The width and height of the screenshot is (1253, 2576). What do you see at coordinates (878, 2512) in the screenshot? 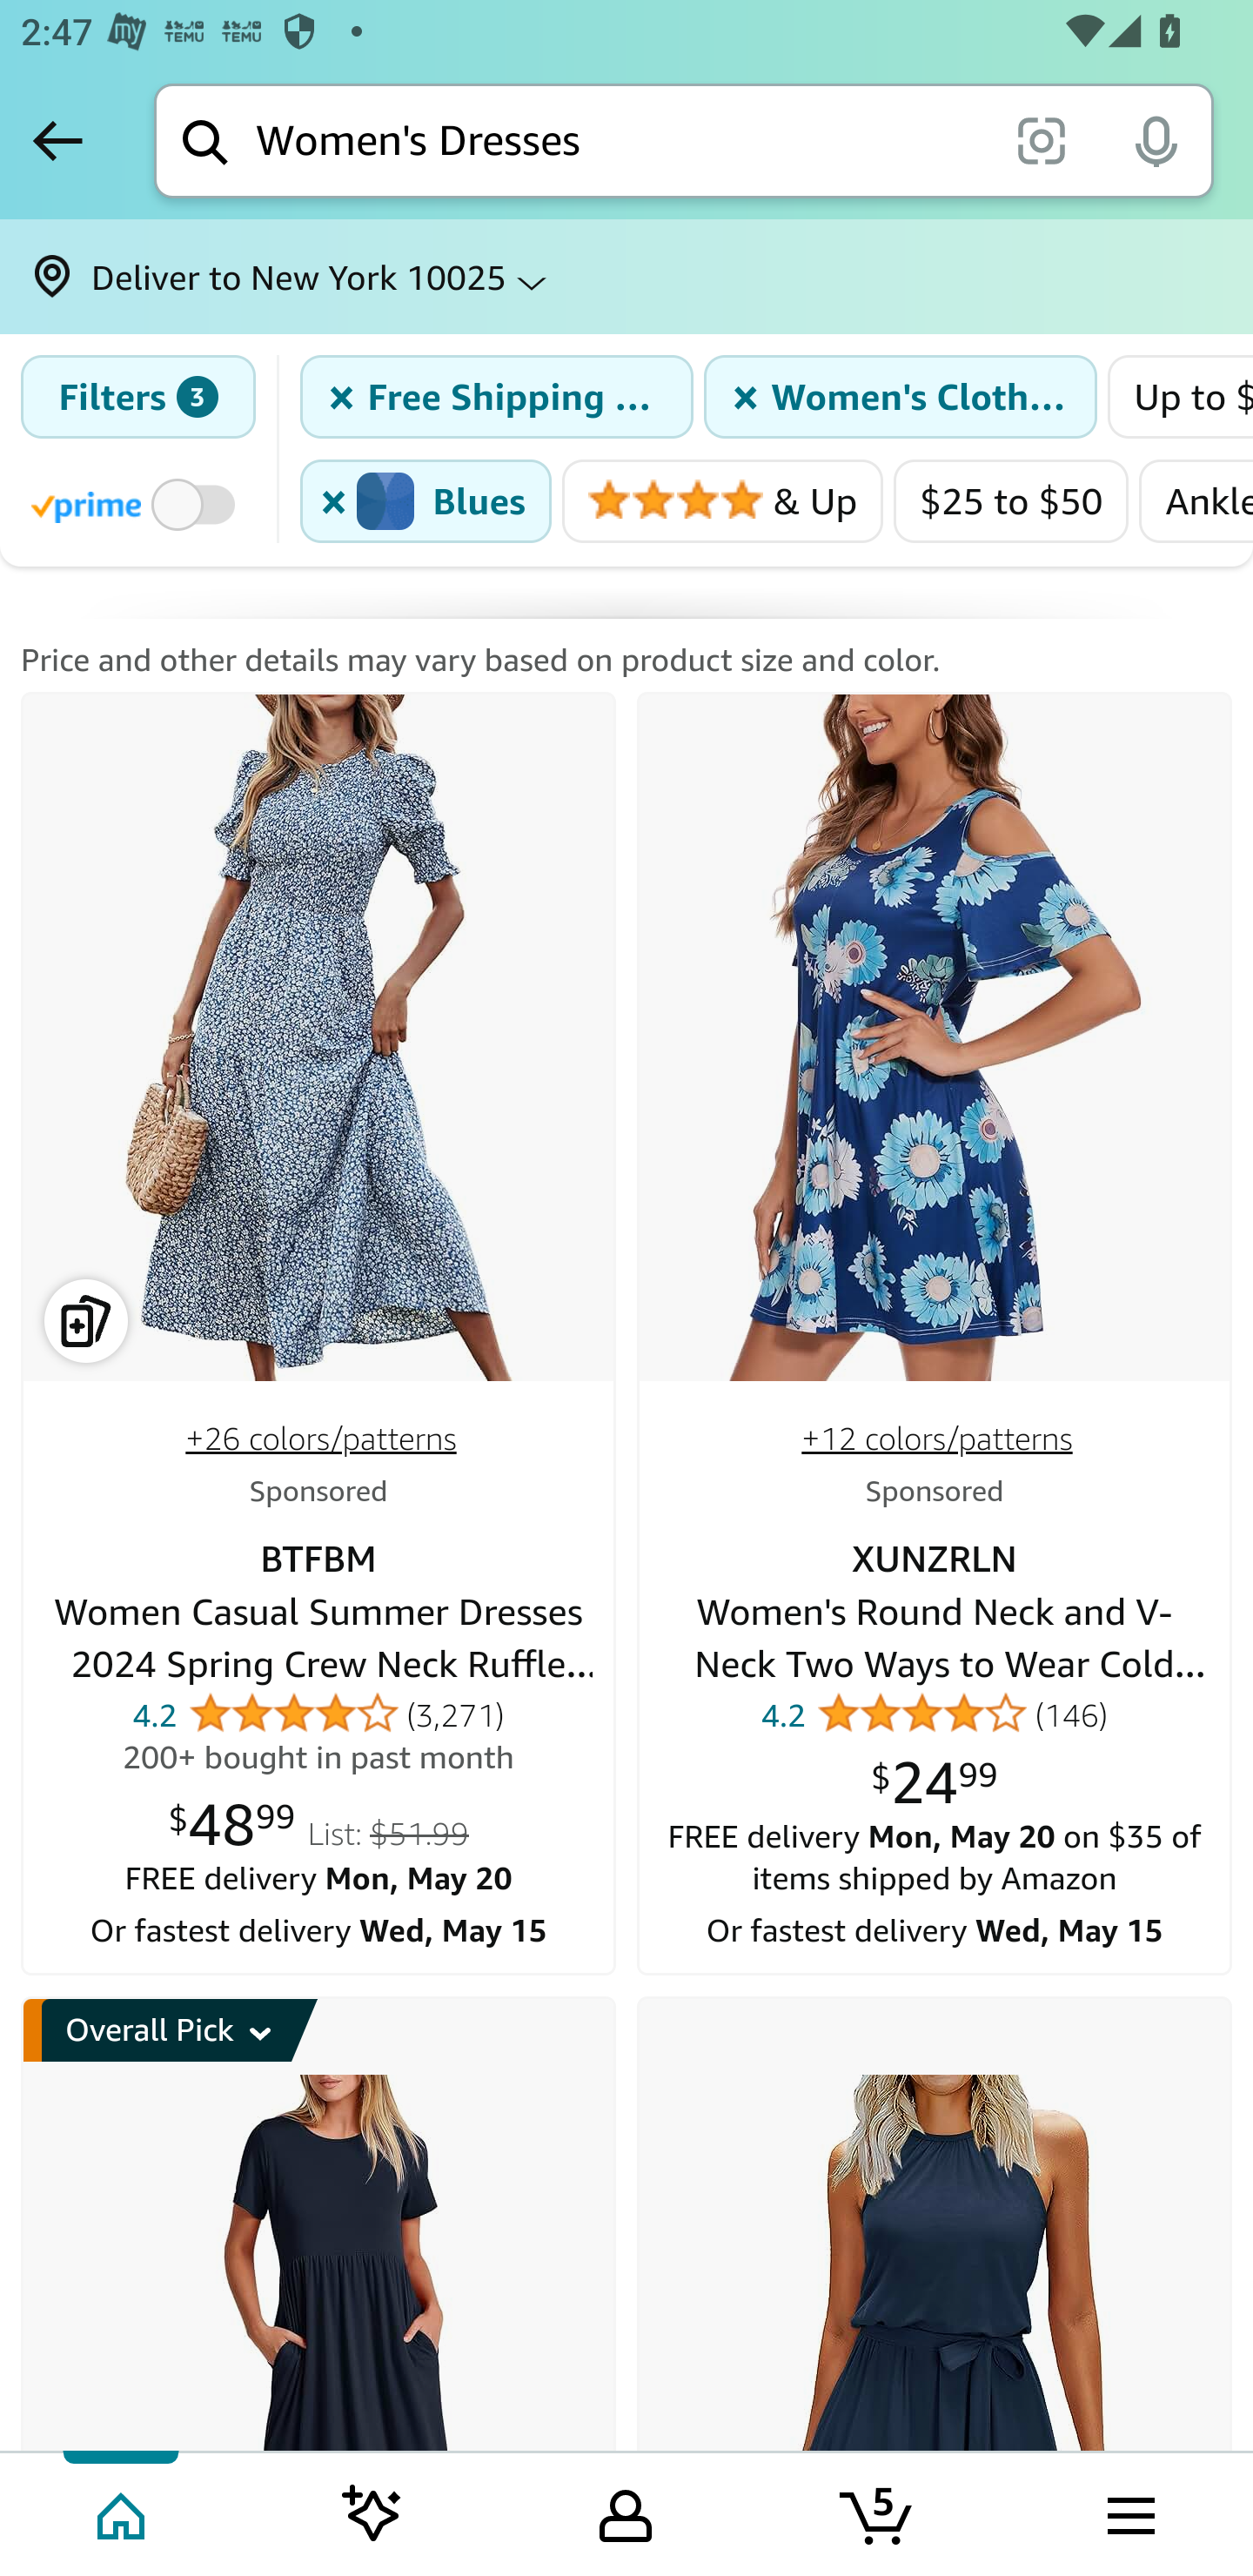
I see `Cart 5 items Tab 4 of 5 5` at bounding box center [878, 2512].